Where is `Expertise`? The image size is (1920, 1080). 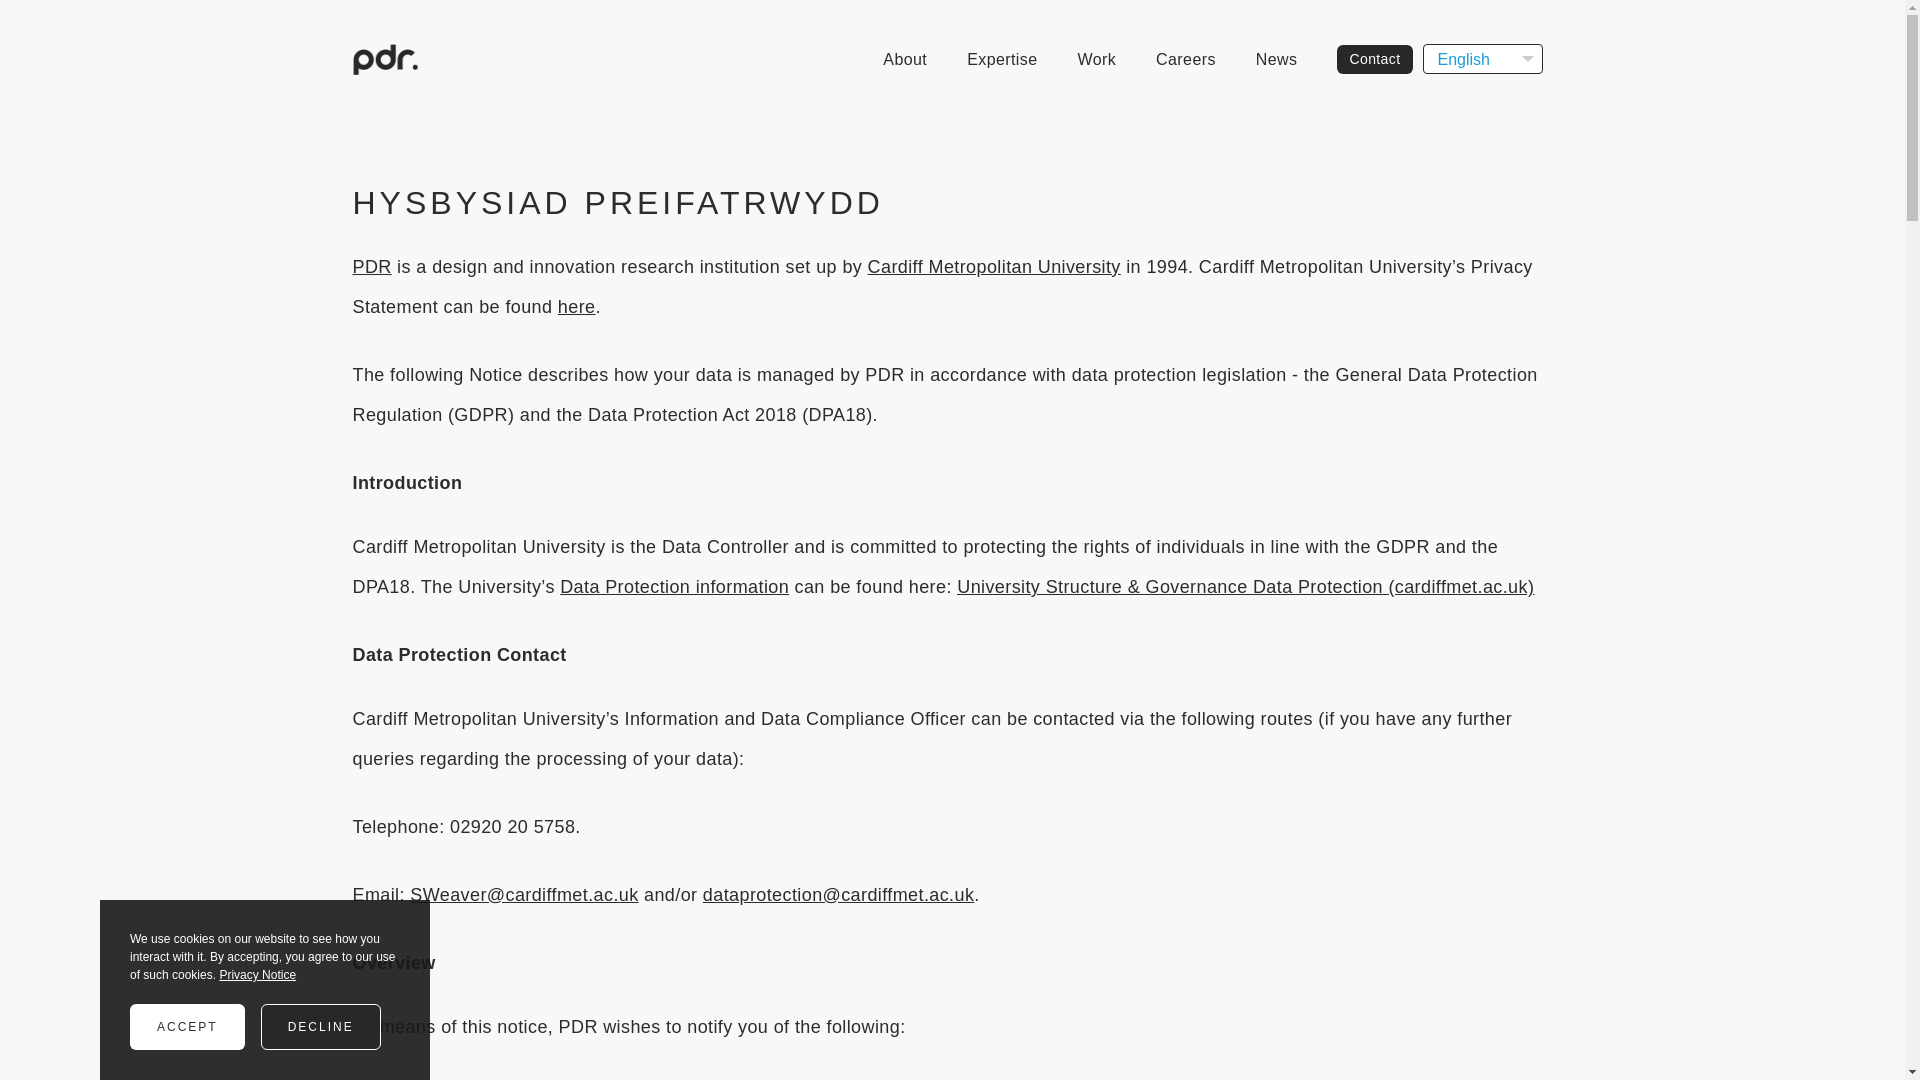
Expertise is located at coordinates (1002, 58).